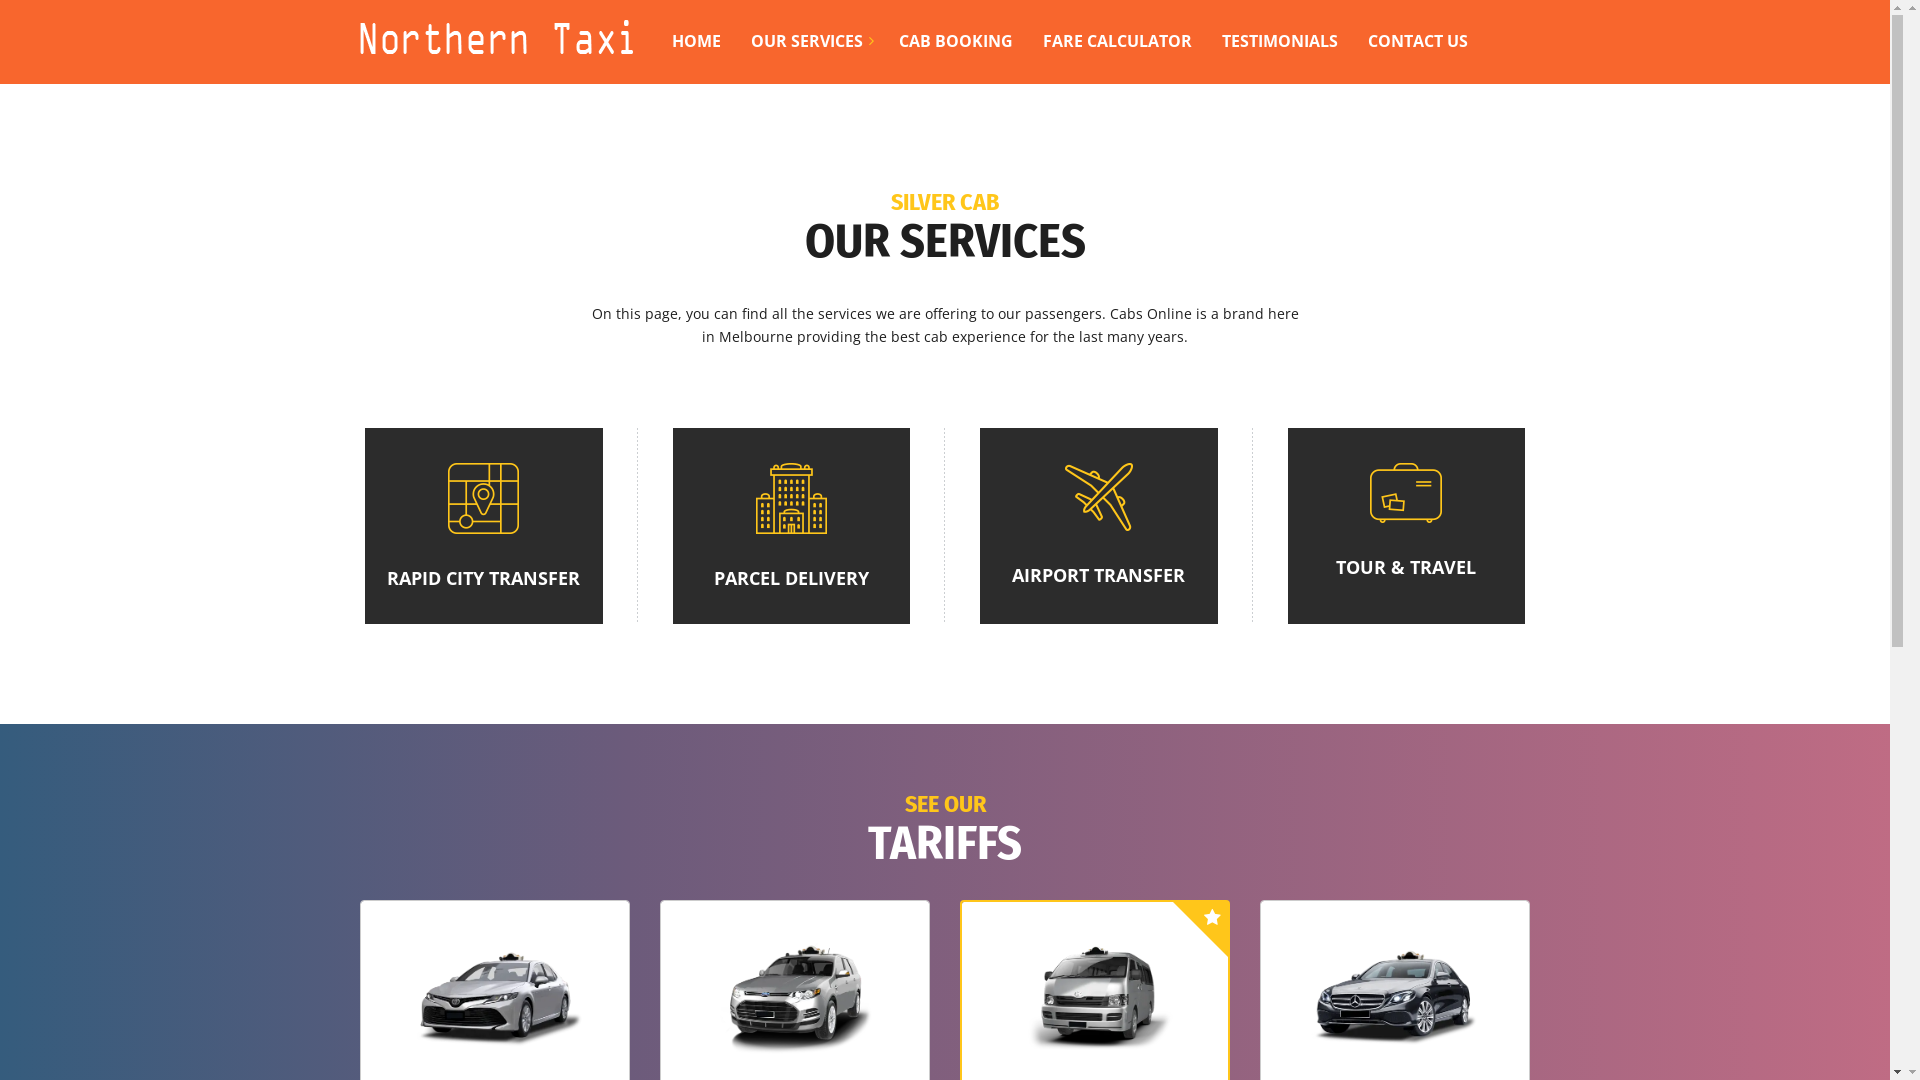 This screenshot has height=1080, width=1920. Describe the element at coordinates (1406, 493) in the screenshot. I see `_services-4` at that location.